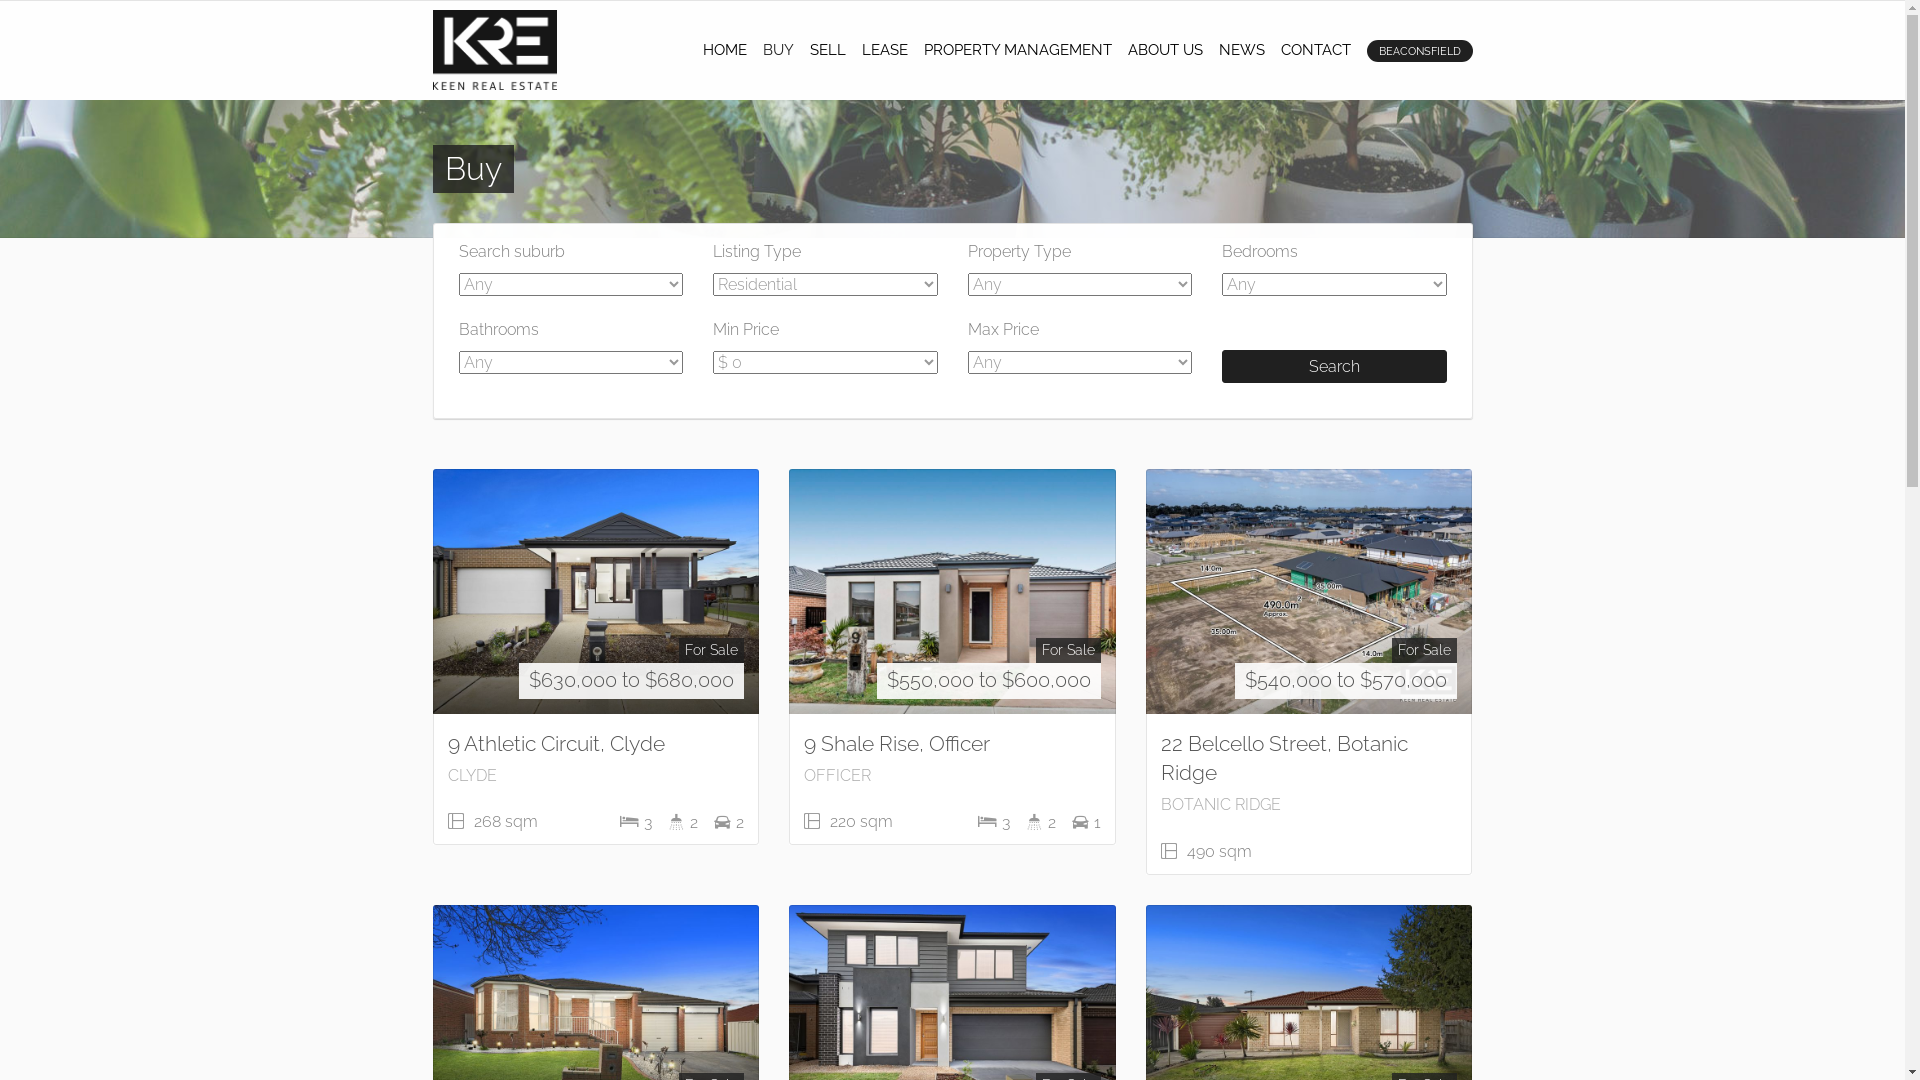 This screenshot has width=1920, height=1080. What do you see at coordinates (1221, 804) in the screenshot?
I see `BOTANIC RIDGE` at bounding box center [1221, 804].